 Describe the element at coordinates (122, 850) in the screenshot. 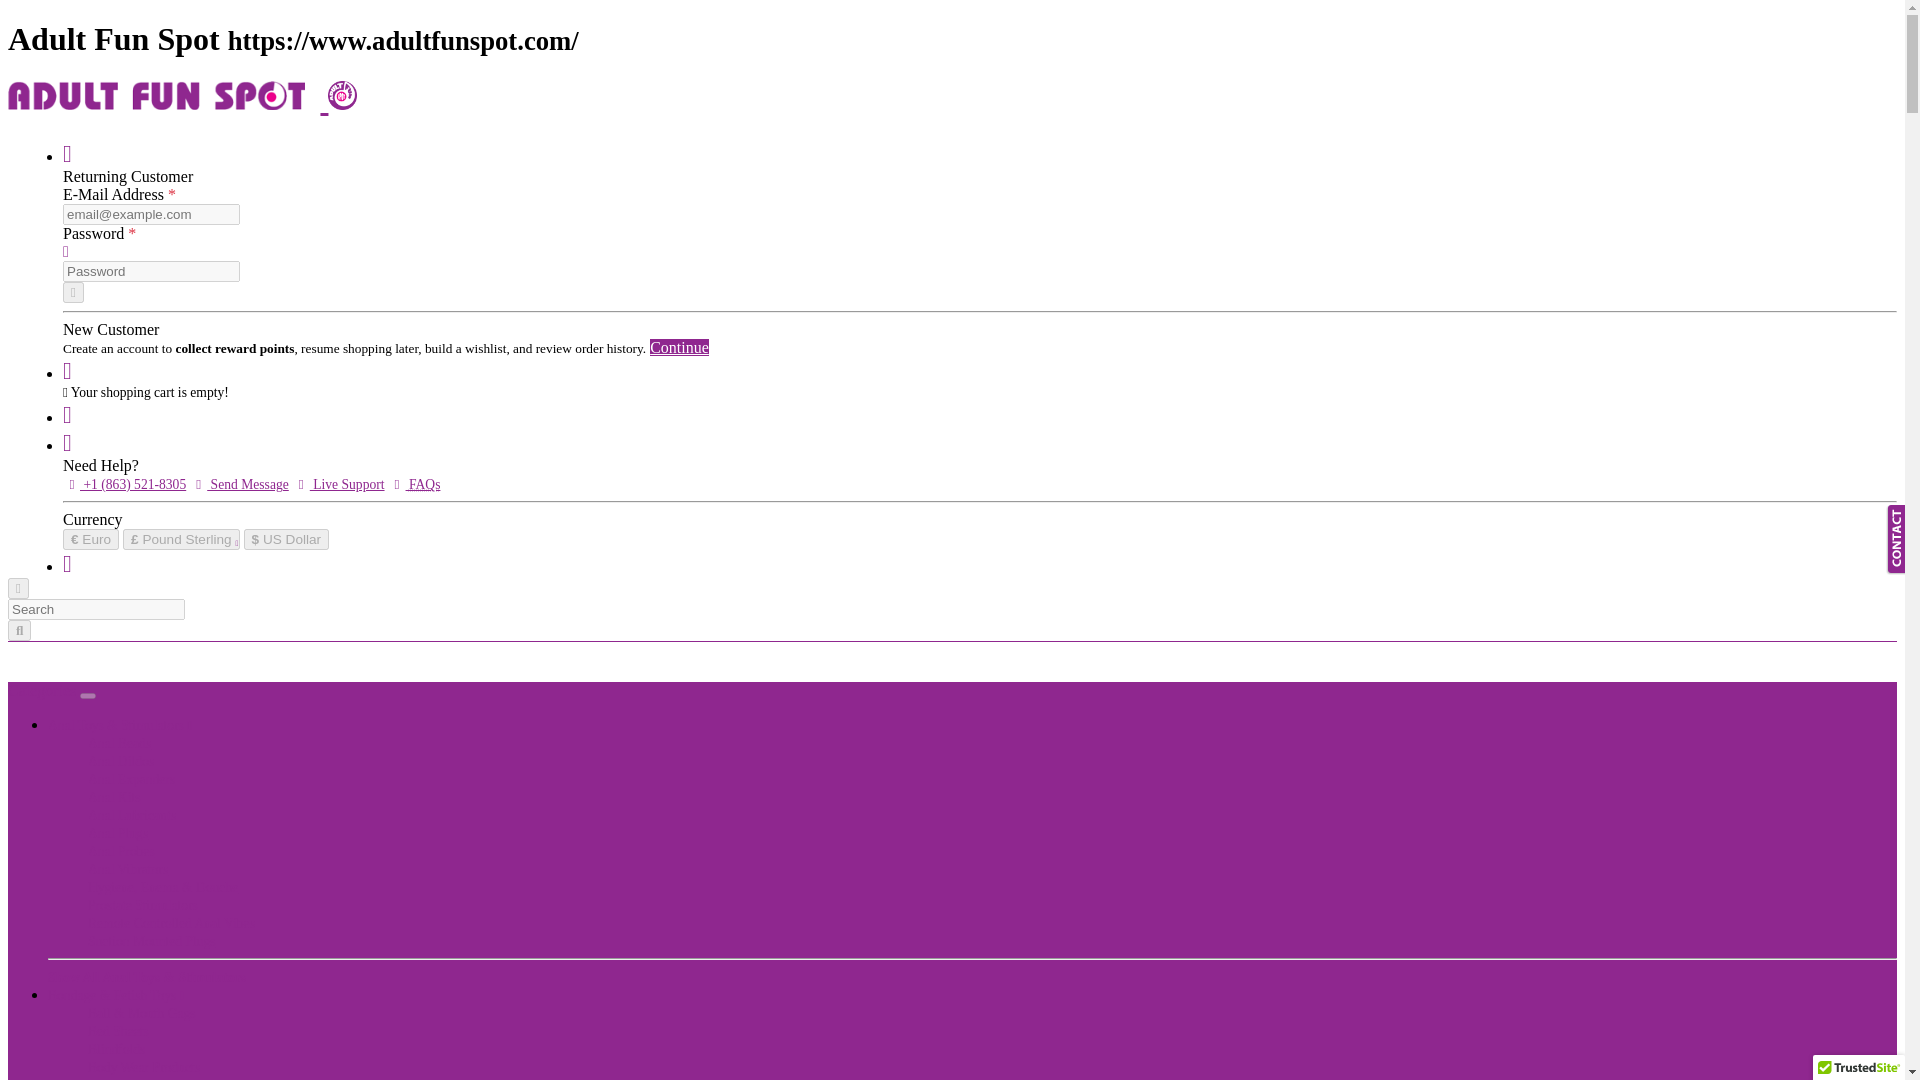

I see `Anal Probes` at that location.